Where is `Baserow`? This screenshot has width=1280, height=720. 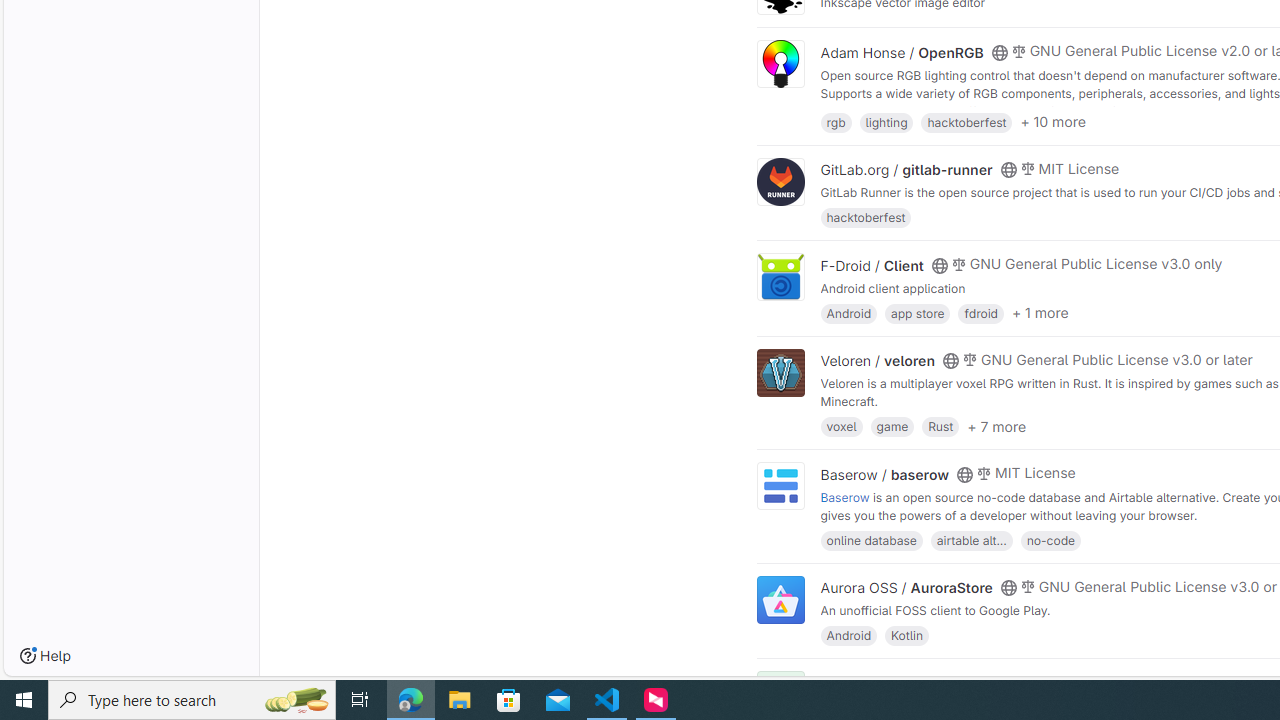
Baserow is located at coordinates (845, 496).